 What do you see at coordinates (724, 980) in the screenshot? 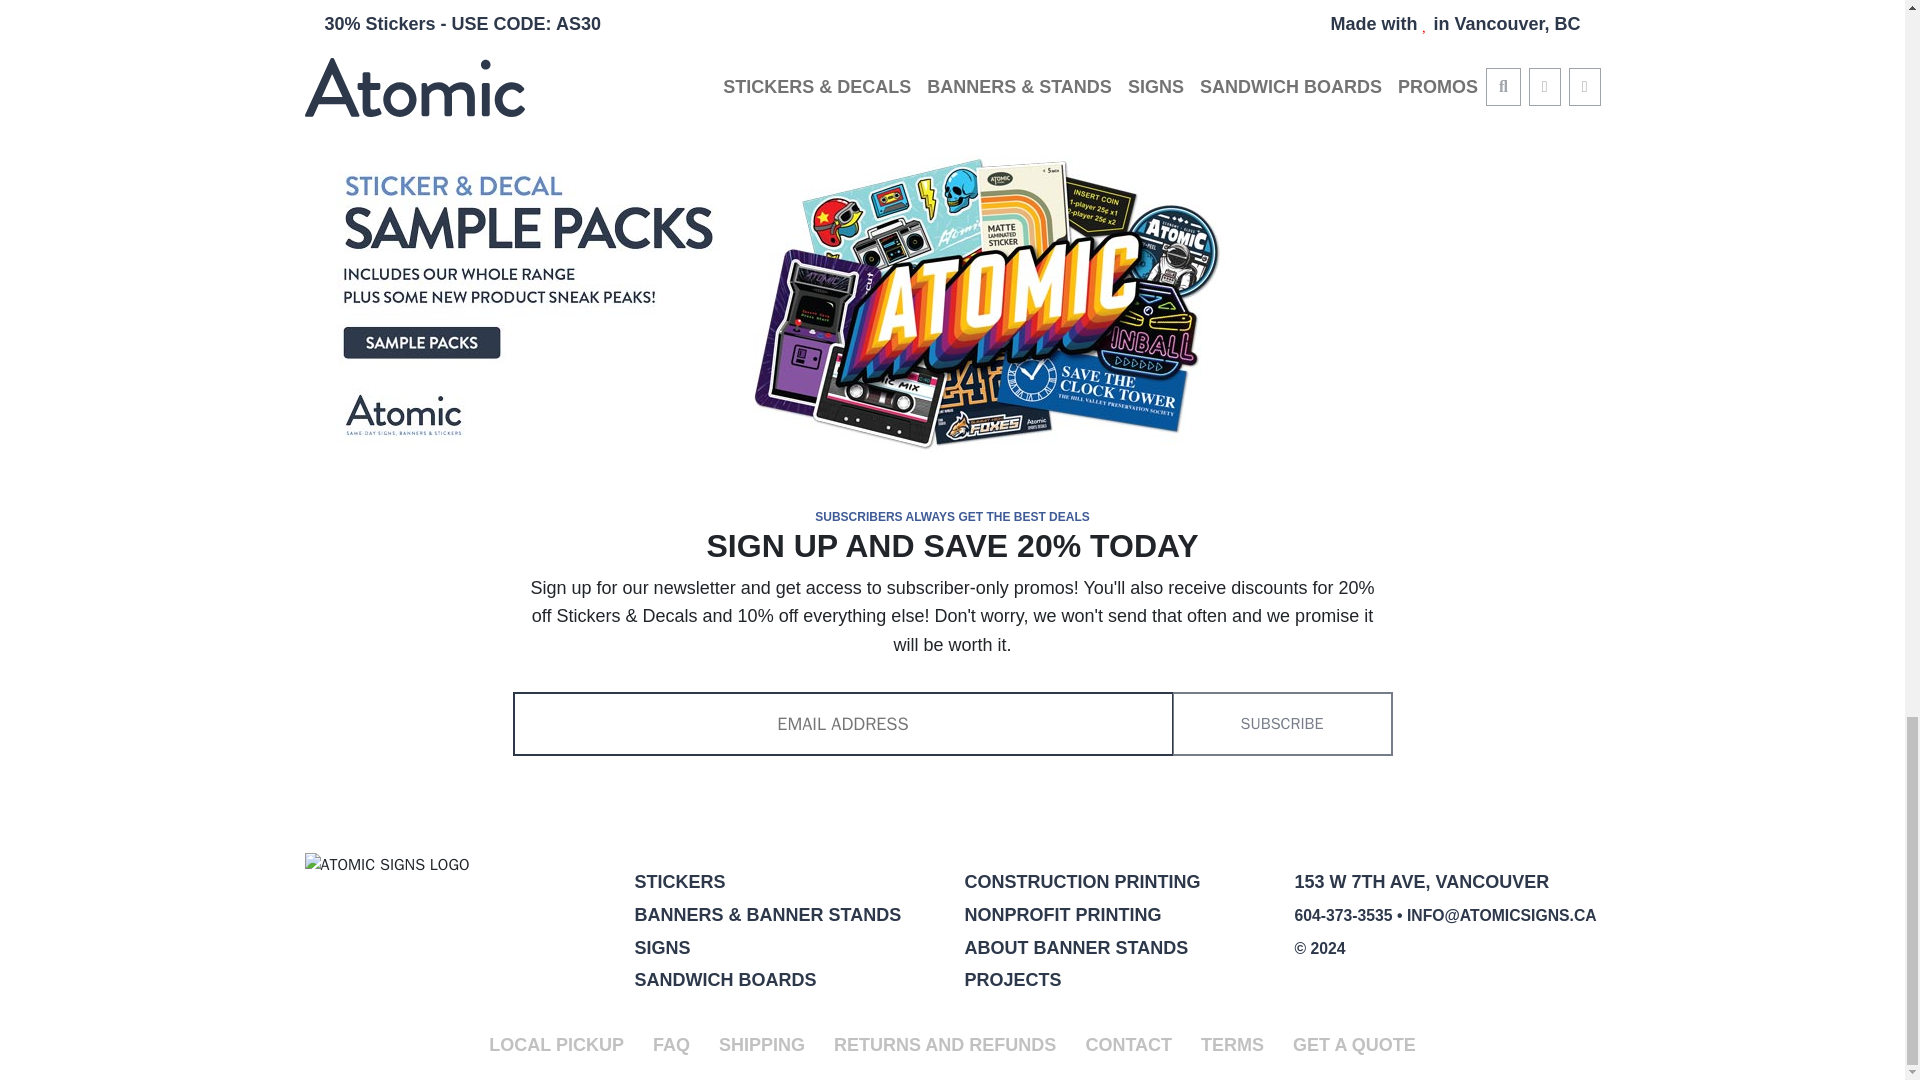
I see `SANDWICH BOARDS` at bounding box center [724, 980].